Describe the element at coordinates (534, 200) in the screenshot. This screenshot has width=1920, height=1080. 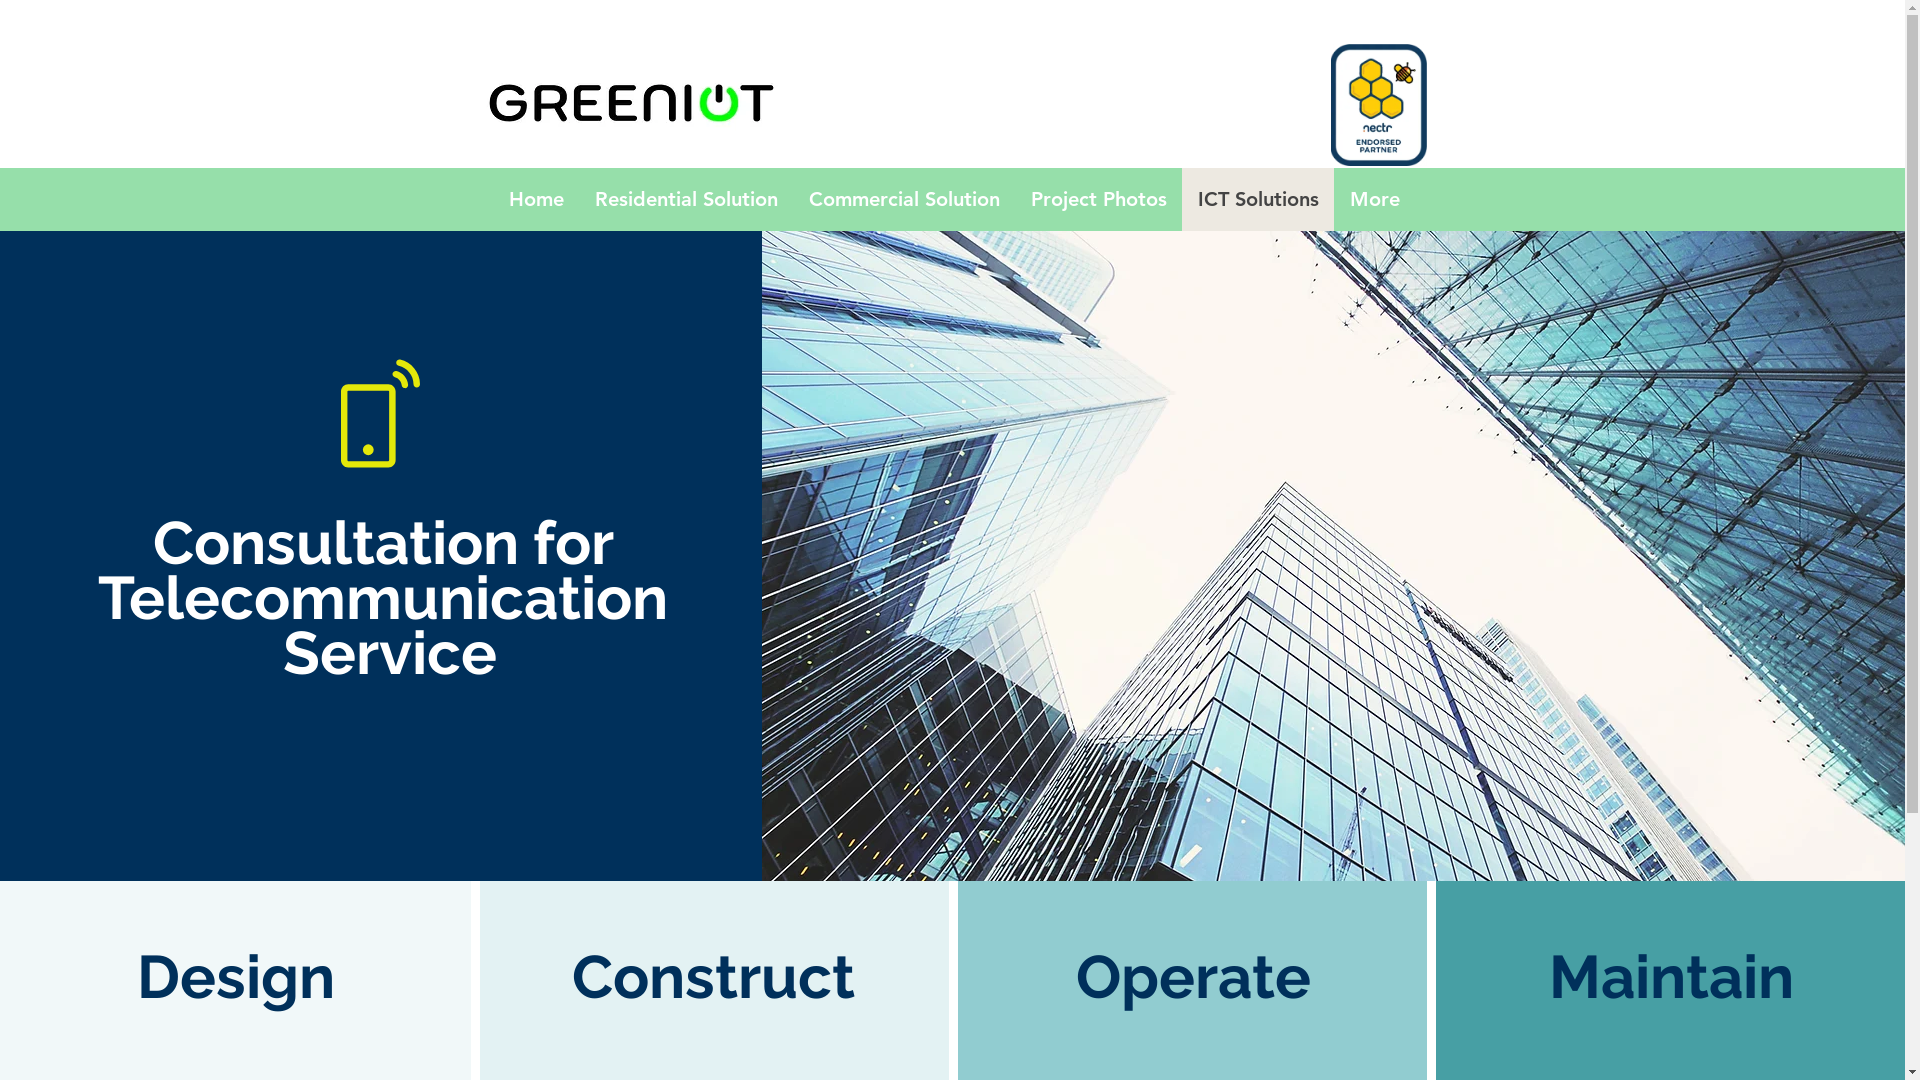
I see `Home` at that location.